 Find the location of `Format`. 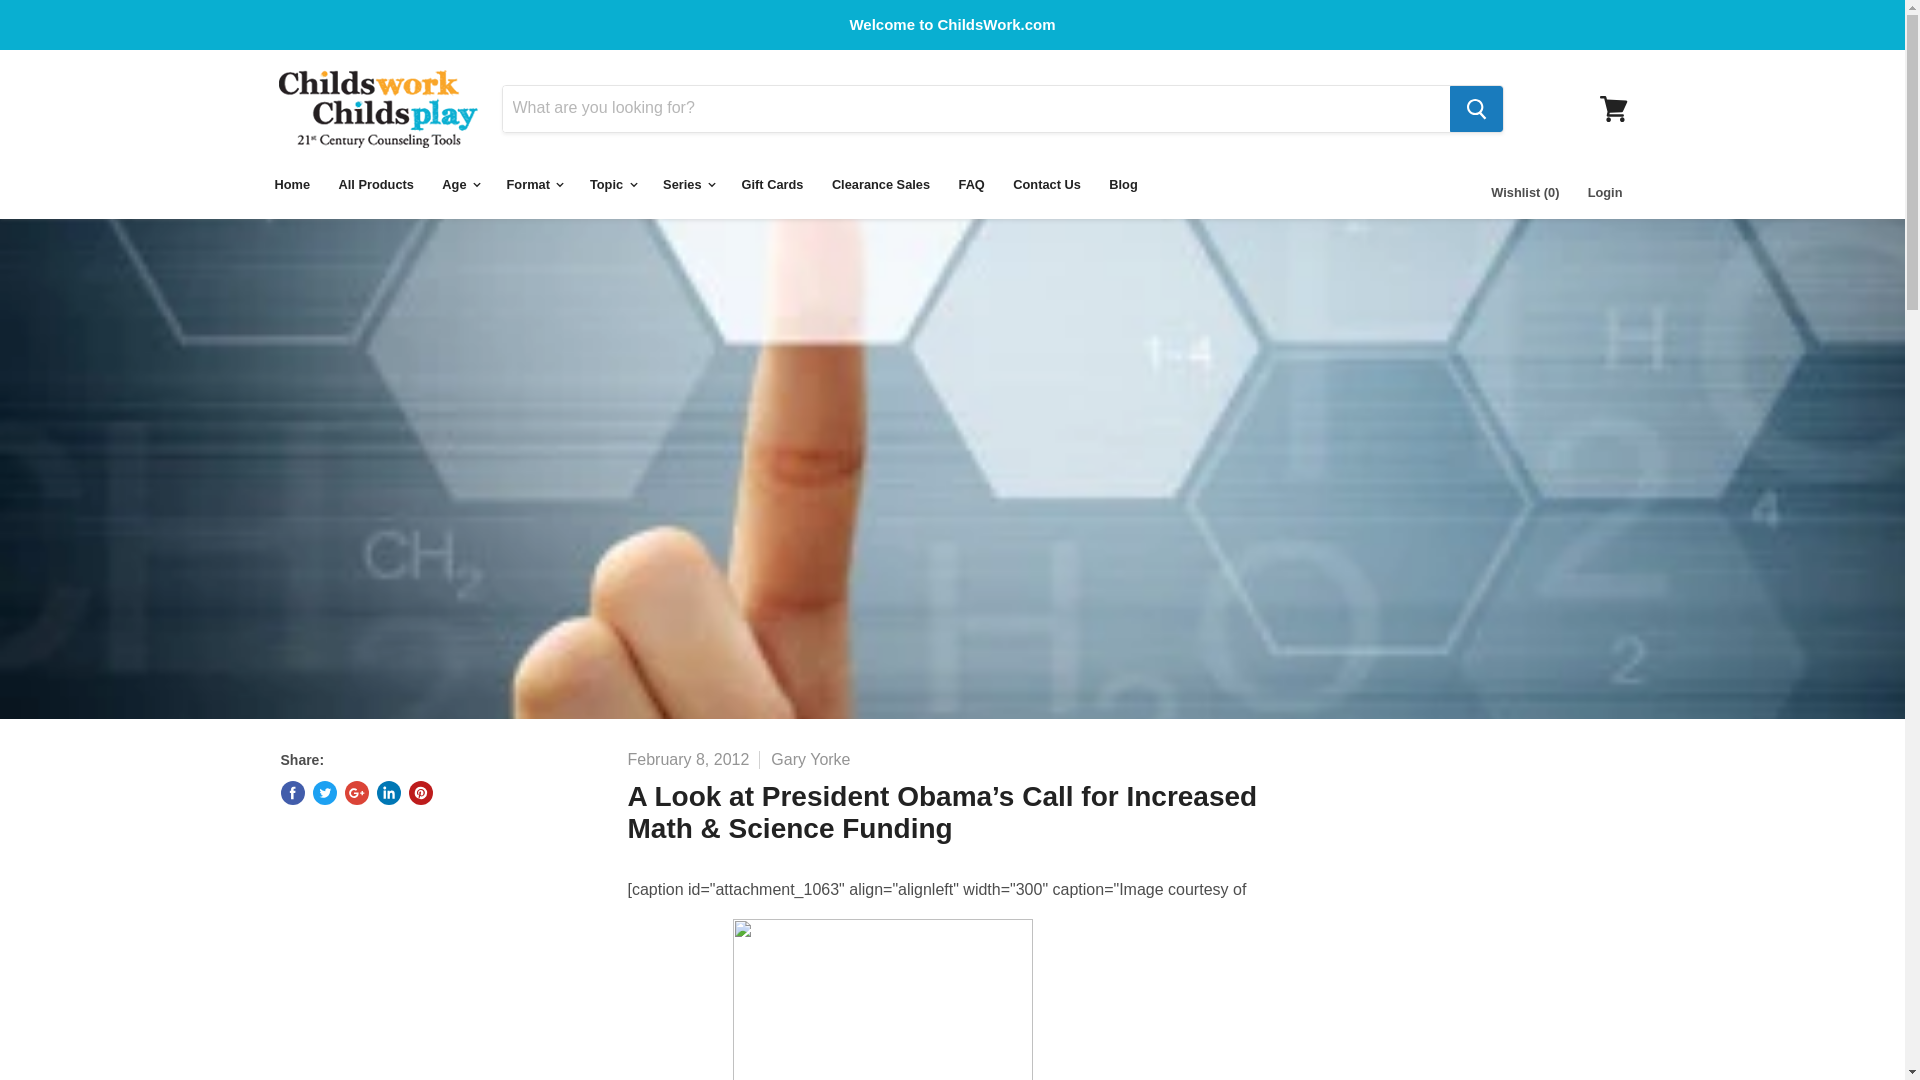

Format is located at coordinates (534, 185).